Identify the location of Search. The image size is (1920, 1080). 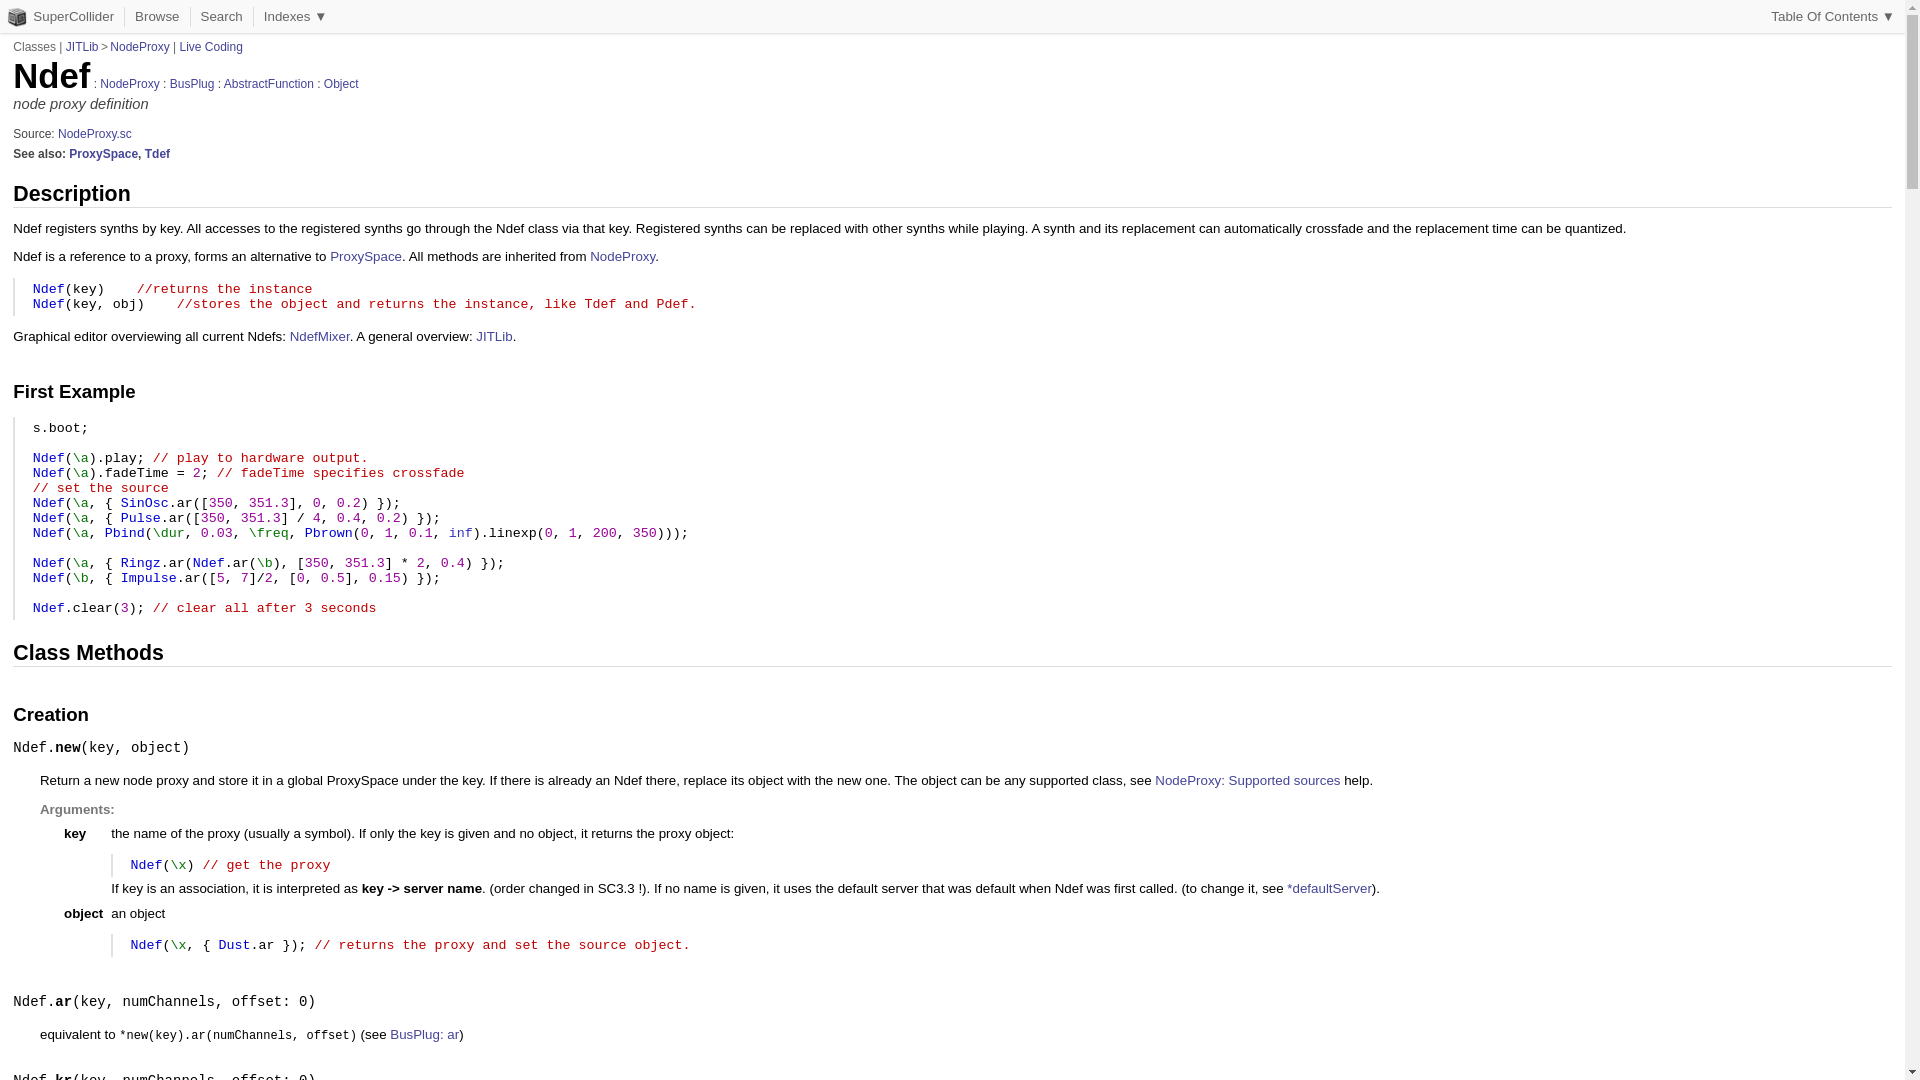
(222, 16).